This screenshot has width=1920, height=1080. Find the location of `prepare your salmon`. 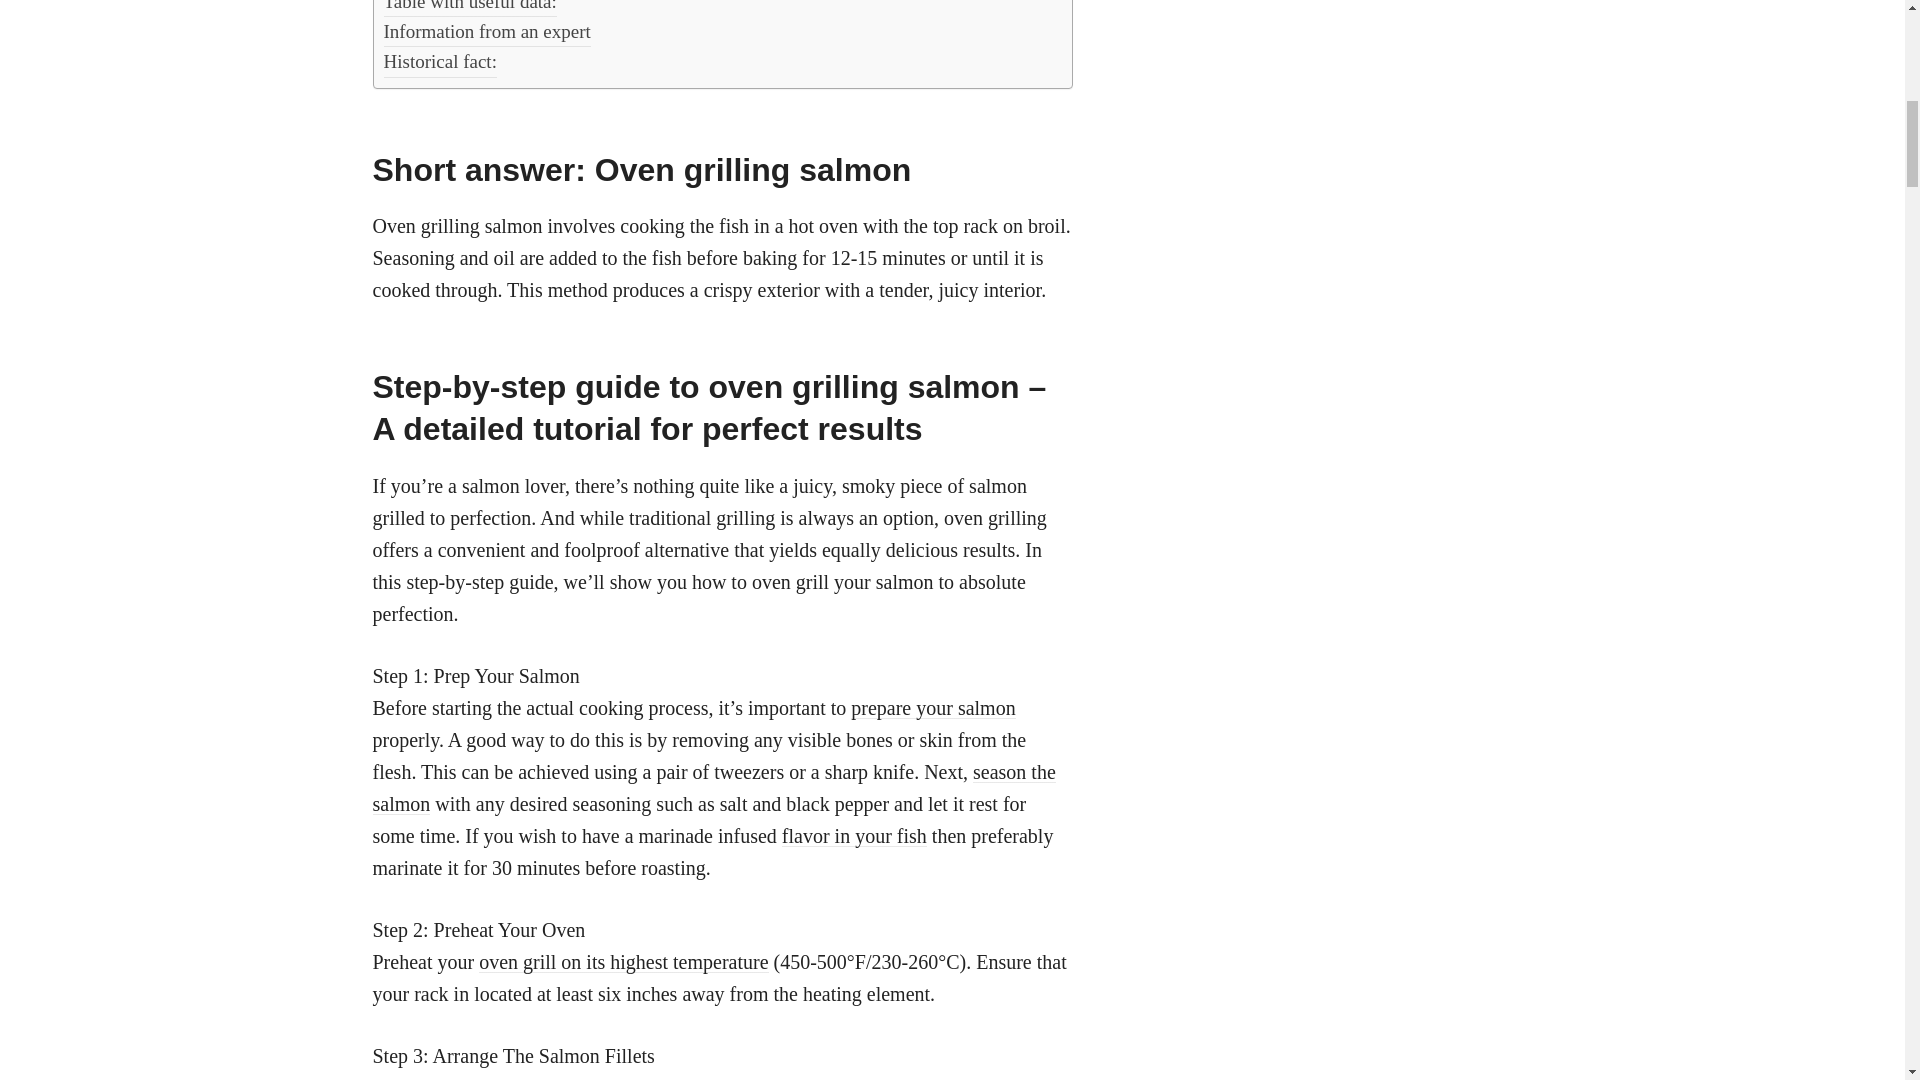

prepare your salmon is located at coordinates (932, 708).